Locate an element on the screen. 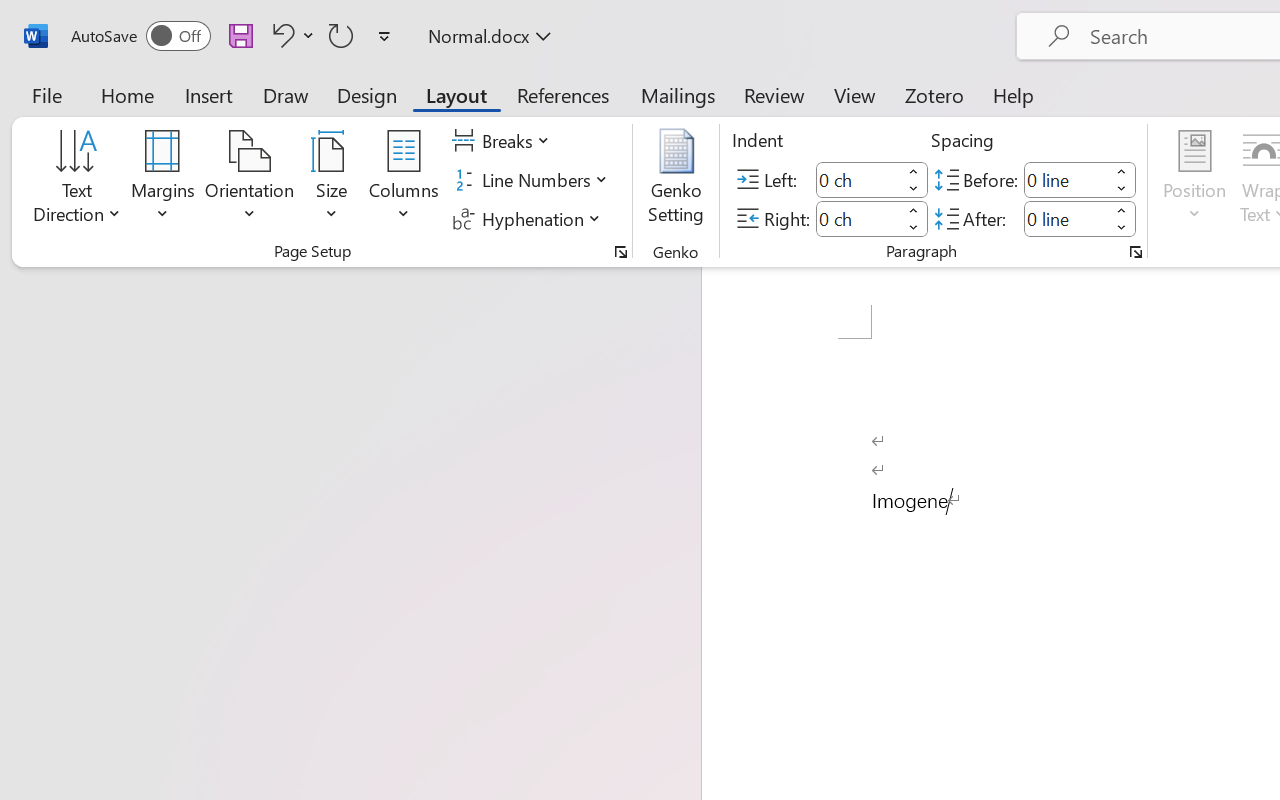 The image size is (1280, 800). Line Numbers is located at coordinates (532, 180).